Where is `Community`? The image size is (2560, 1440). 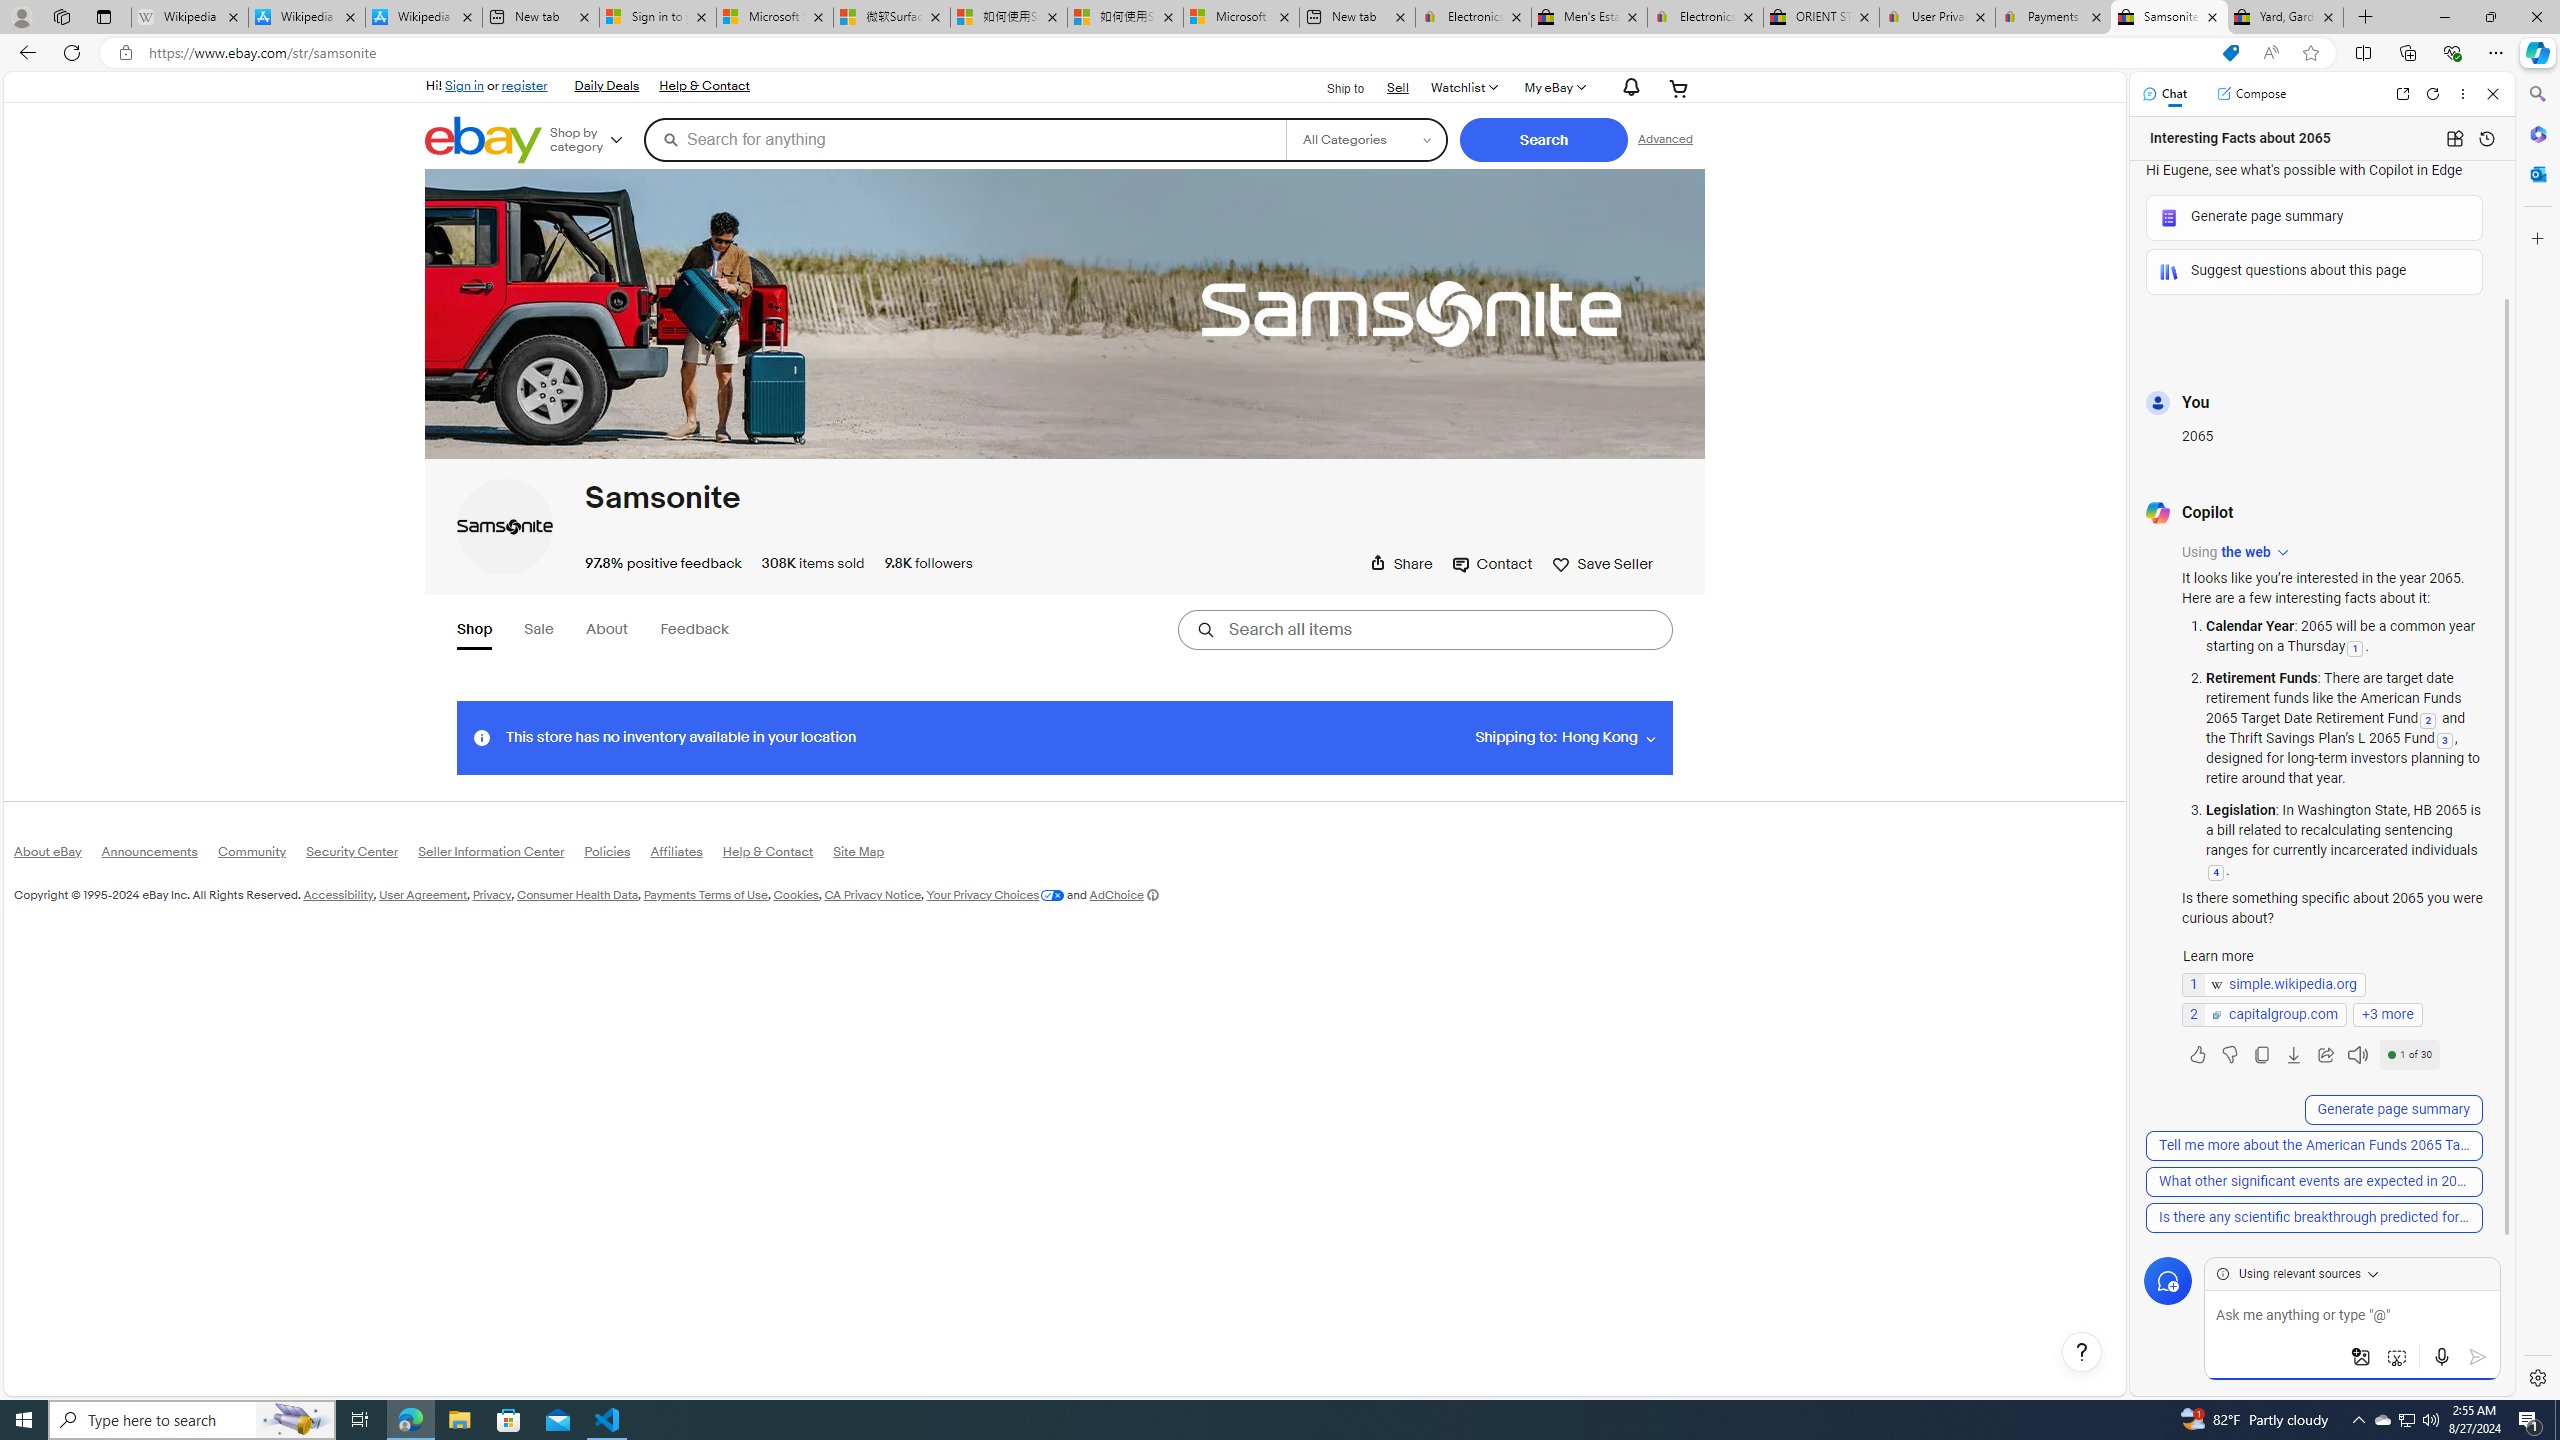 Community is located at coordinates (262, 855).